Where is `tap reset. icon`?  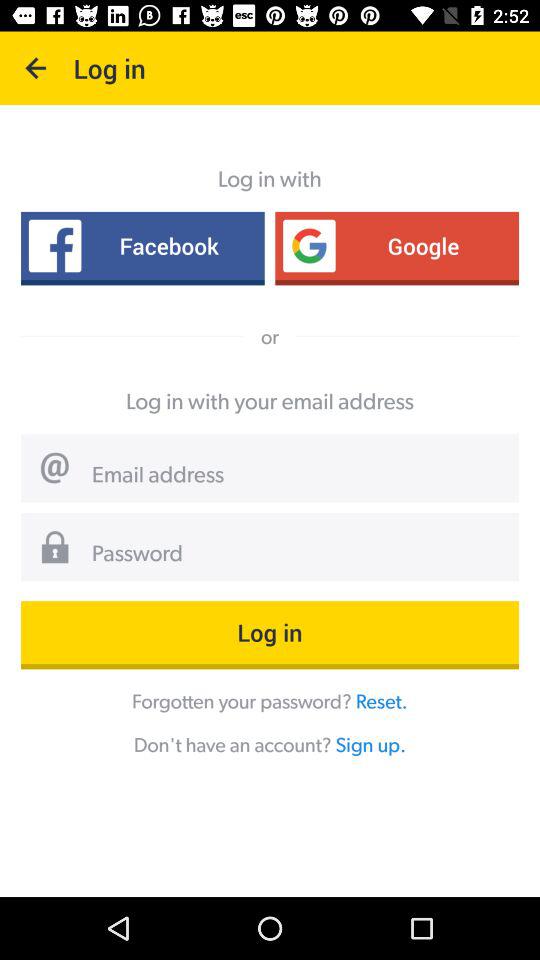
tap reset. icon is located at coordinates (381, 700).